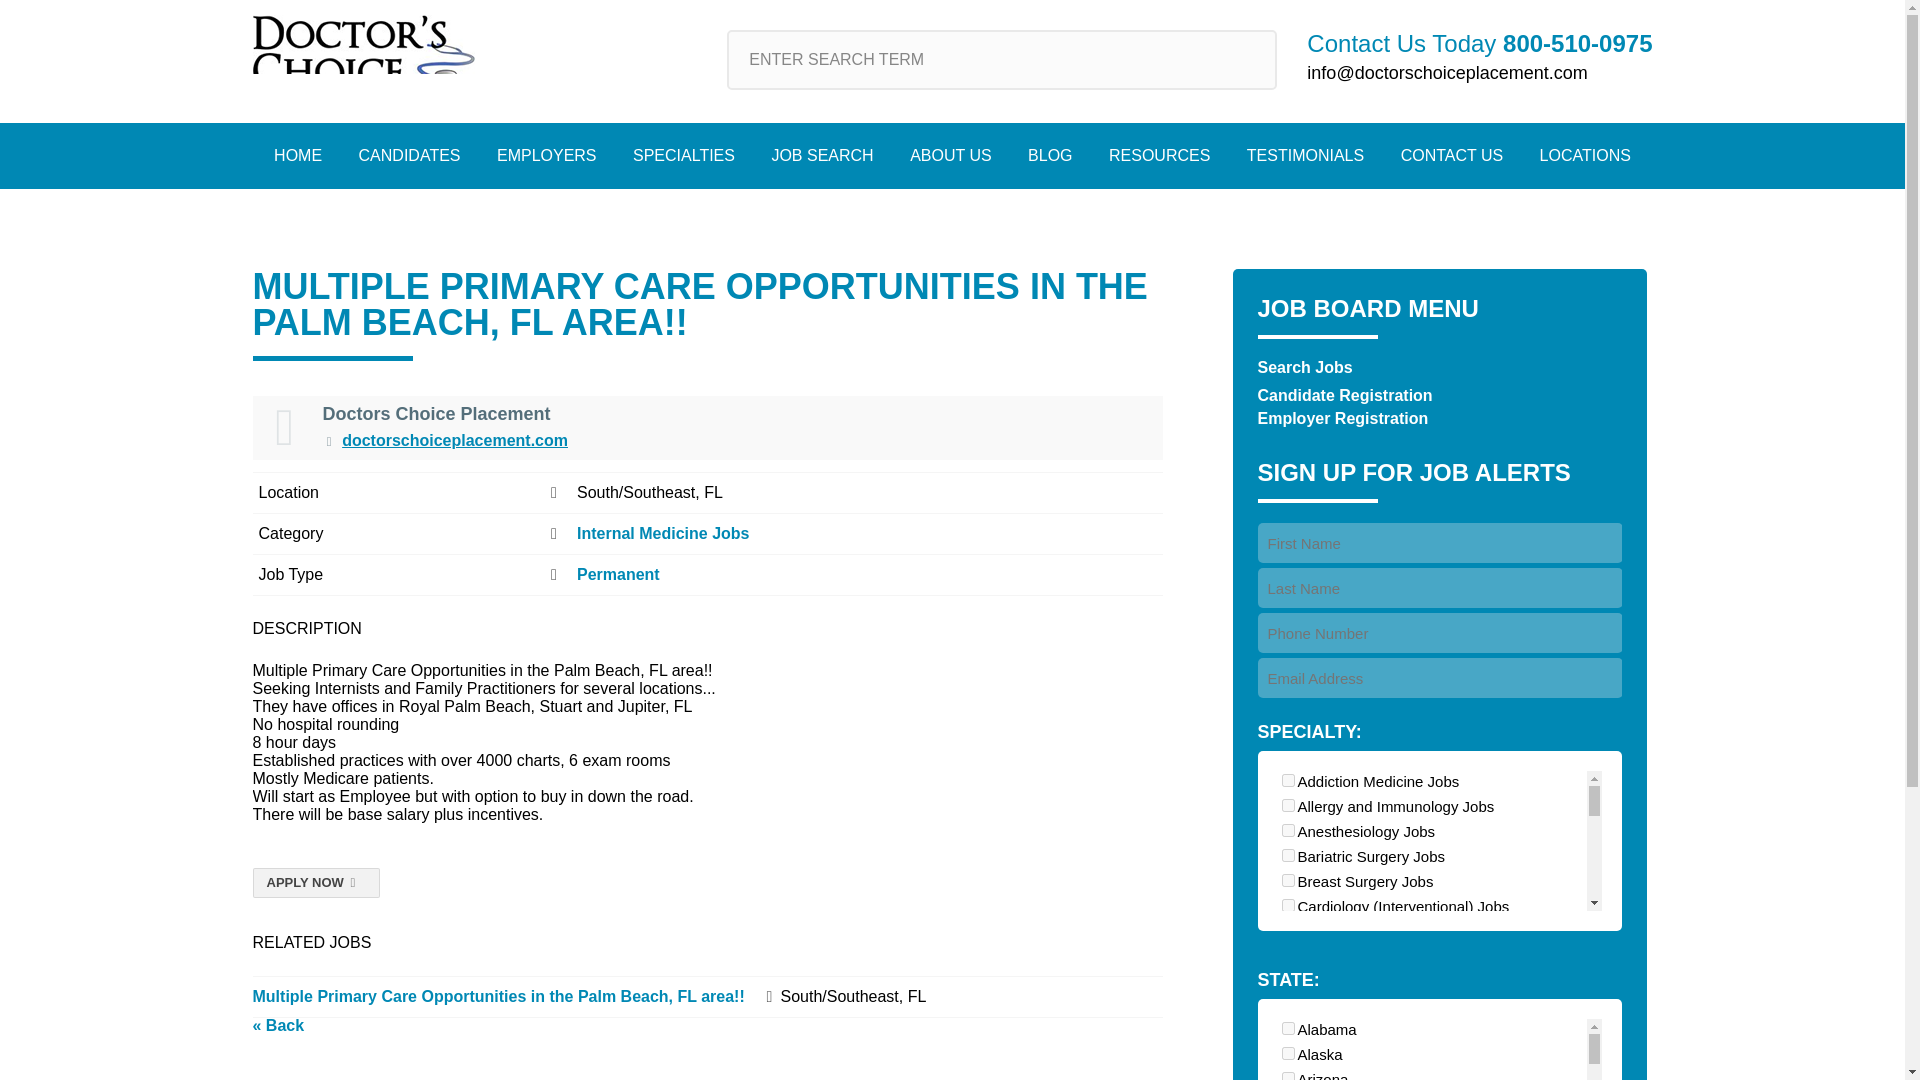  What do you see at coordinates (1288, 806) in the screenshot?
I see `70` at bounding box center [1288, 806].